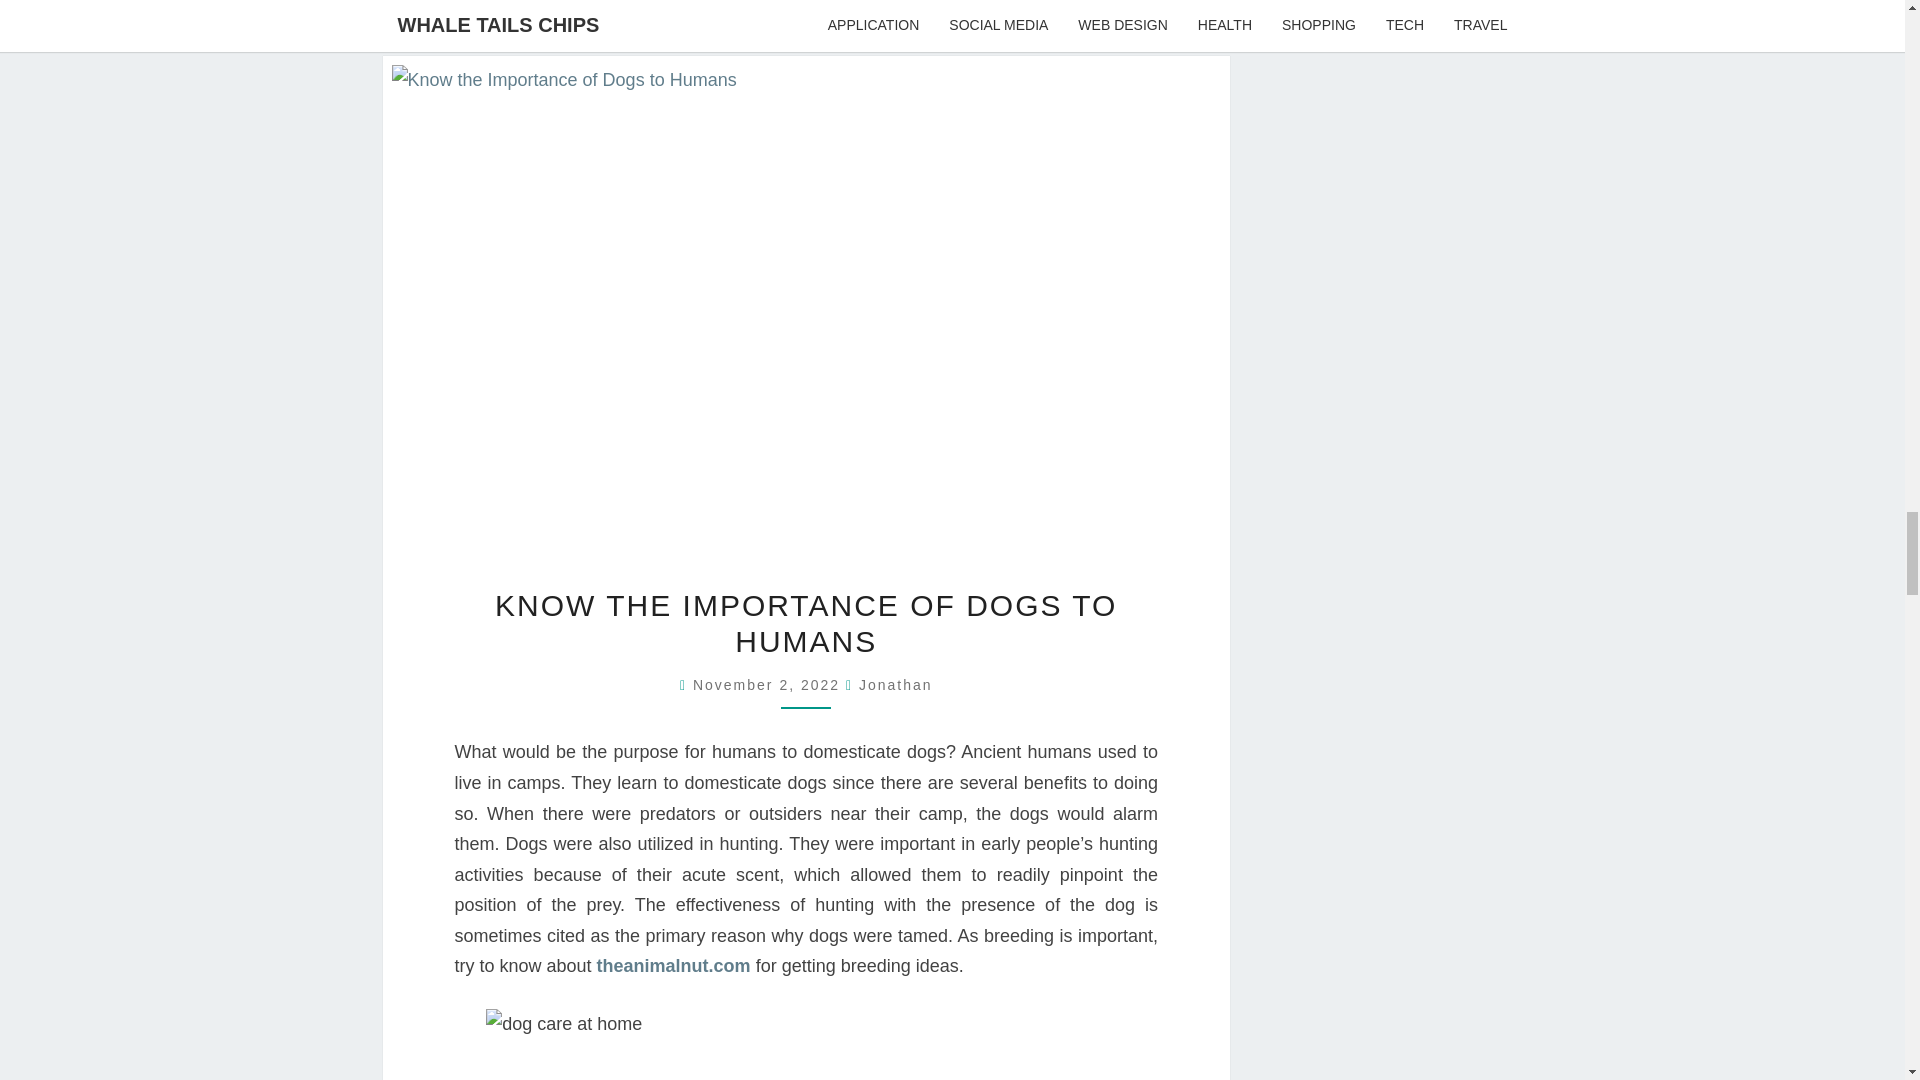 The image size is (1920, 1080). I want to click on KNOW THE IMPORTANCE OF DOGS TO HUMANS, so click(806, 622).